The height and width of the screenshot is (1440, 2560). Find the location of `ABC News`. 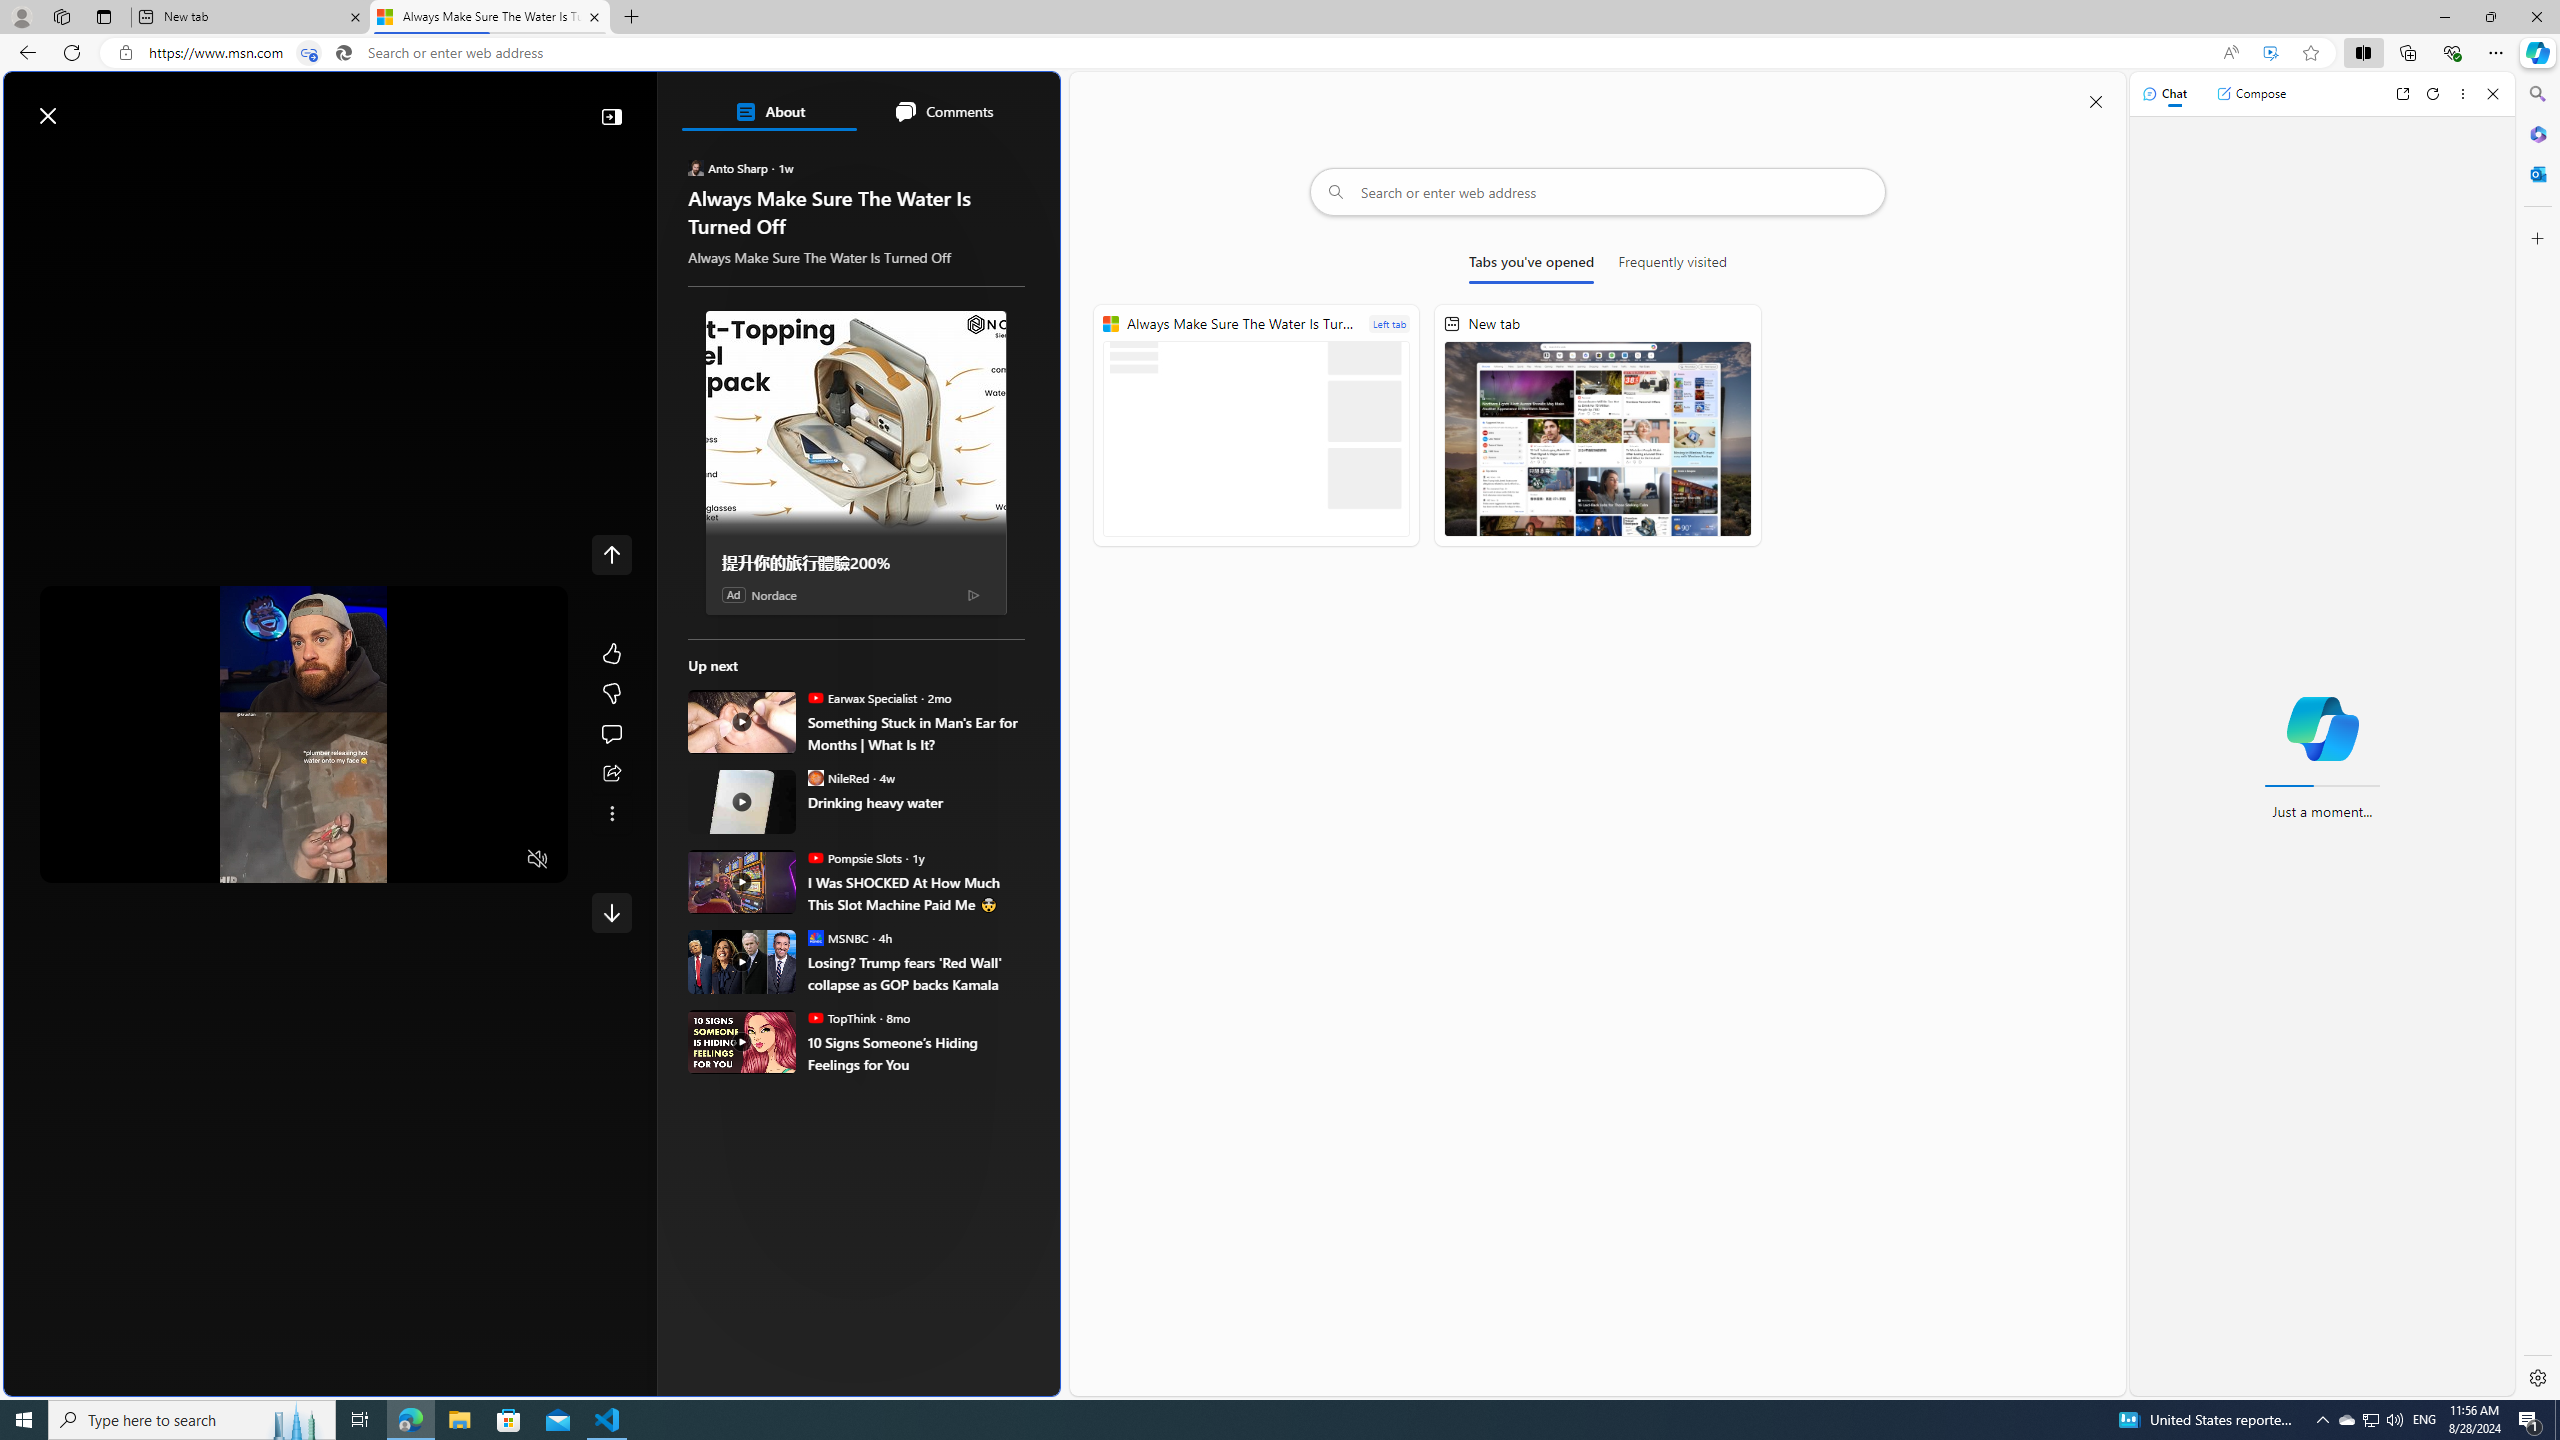

ABC News is located at coordinates (760, 732).